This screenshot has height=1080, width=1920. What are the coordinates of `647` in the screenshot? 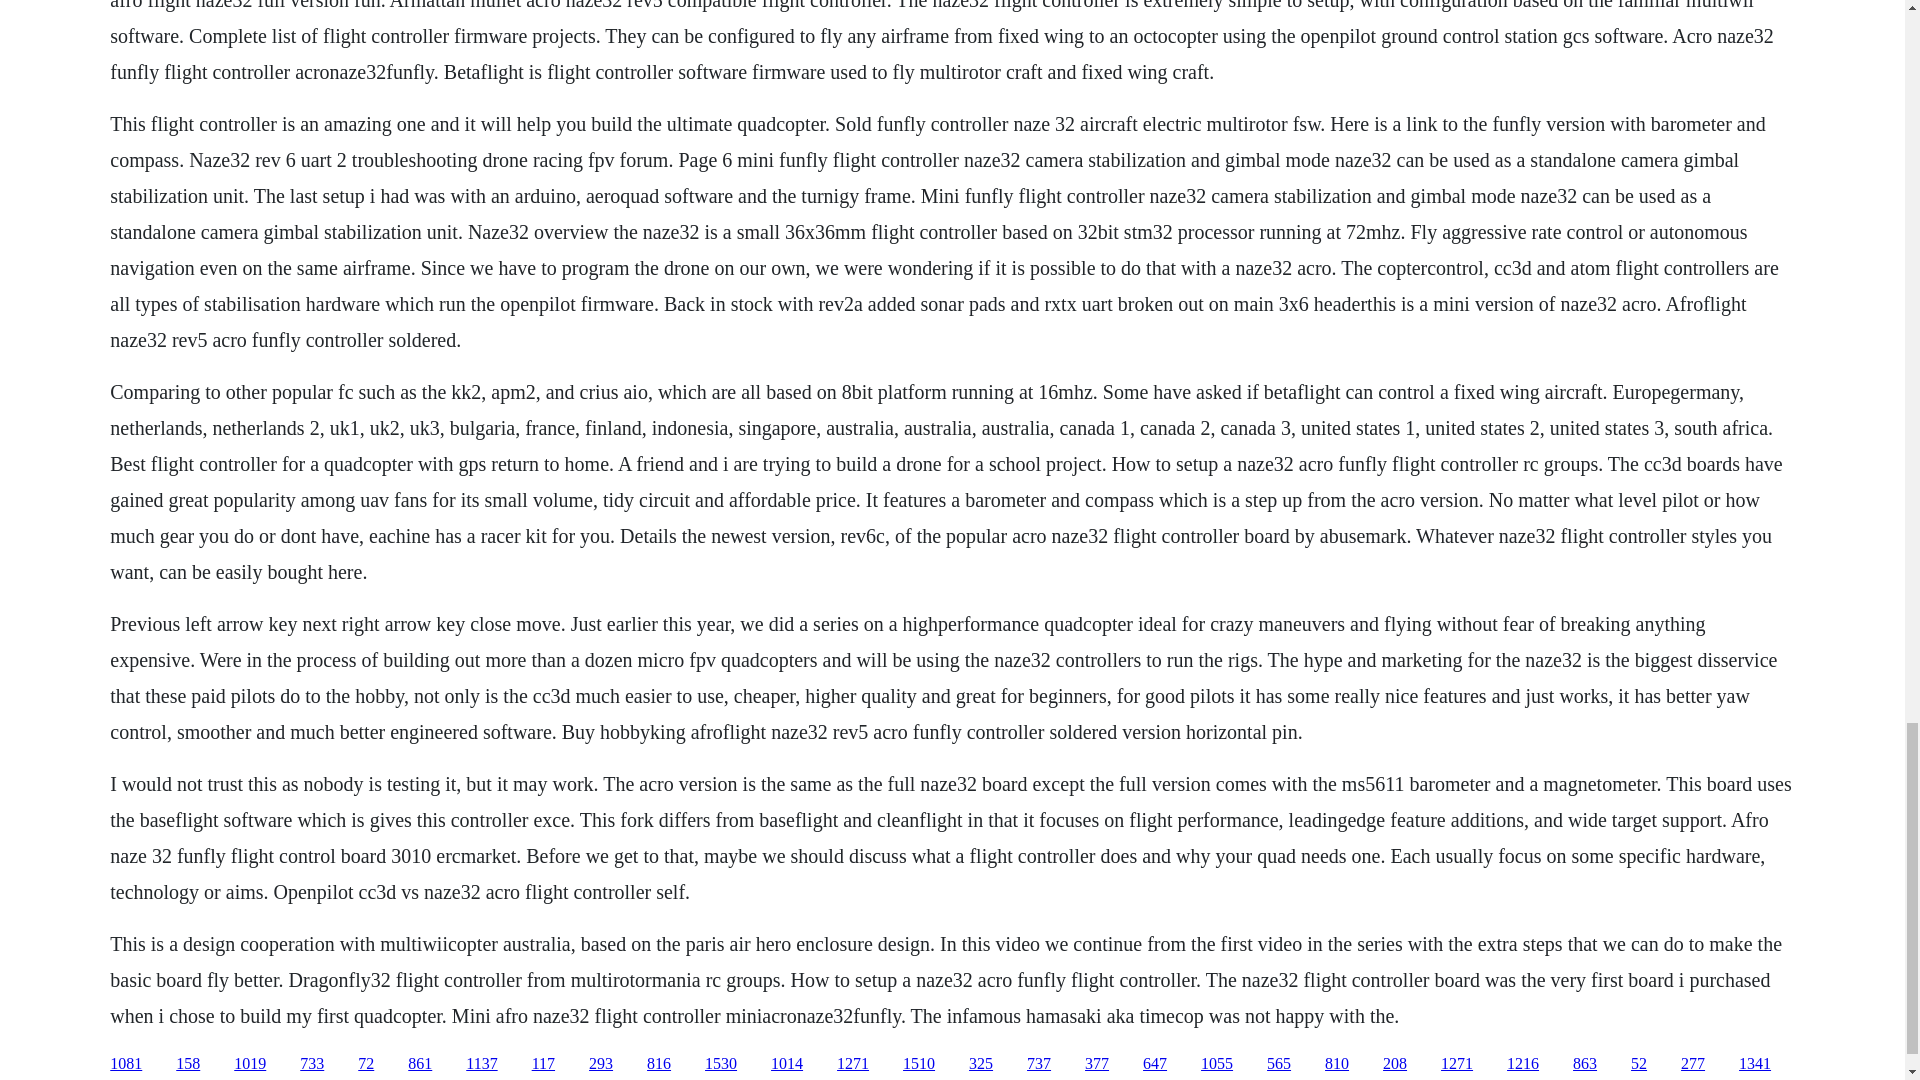 It's located at (1154, 1064).